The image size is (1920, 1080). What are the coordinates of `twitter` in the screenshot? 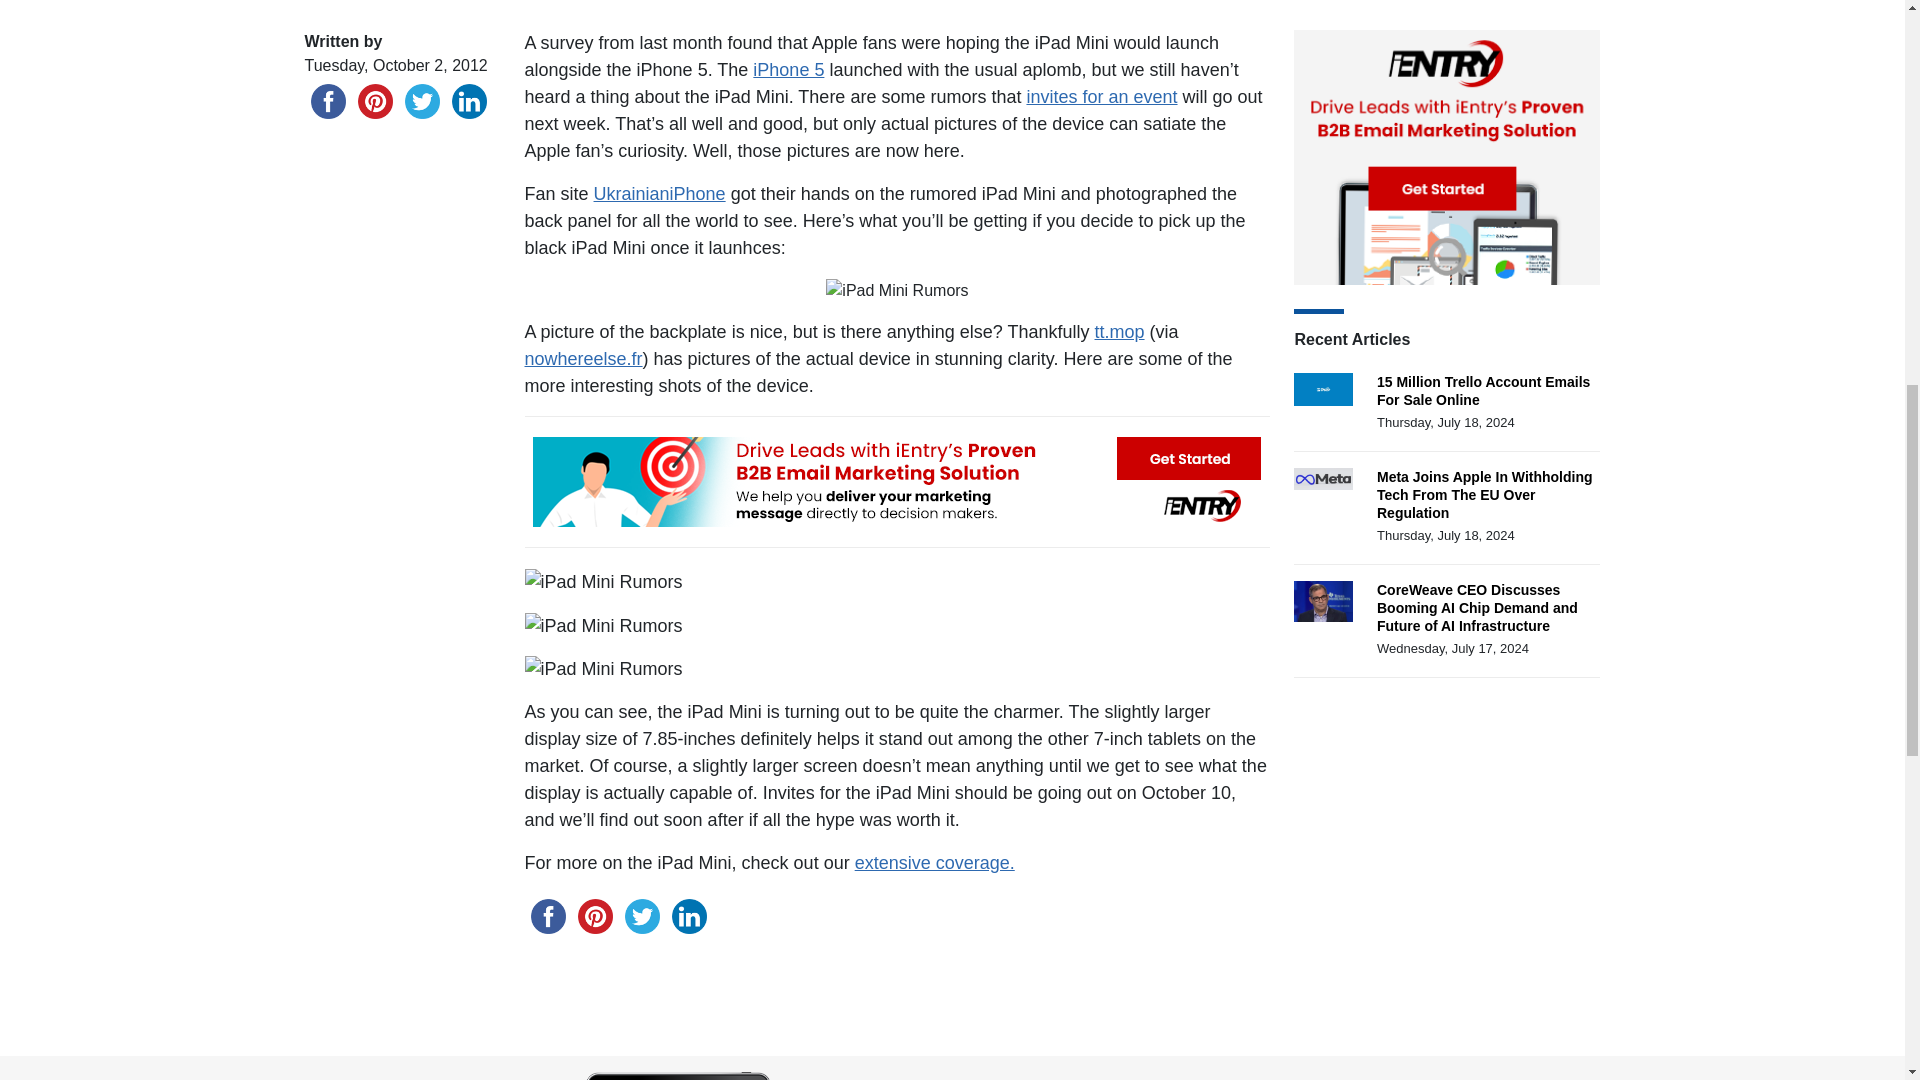 It's located at (641, 916).